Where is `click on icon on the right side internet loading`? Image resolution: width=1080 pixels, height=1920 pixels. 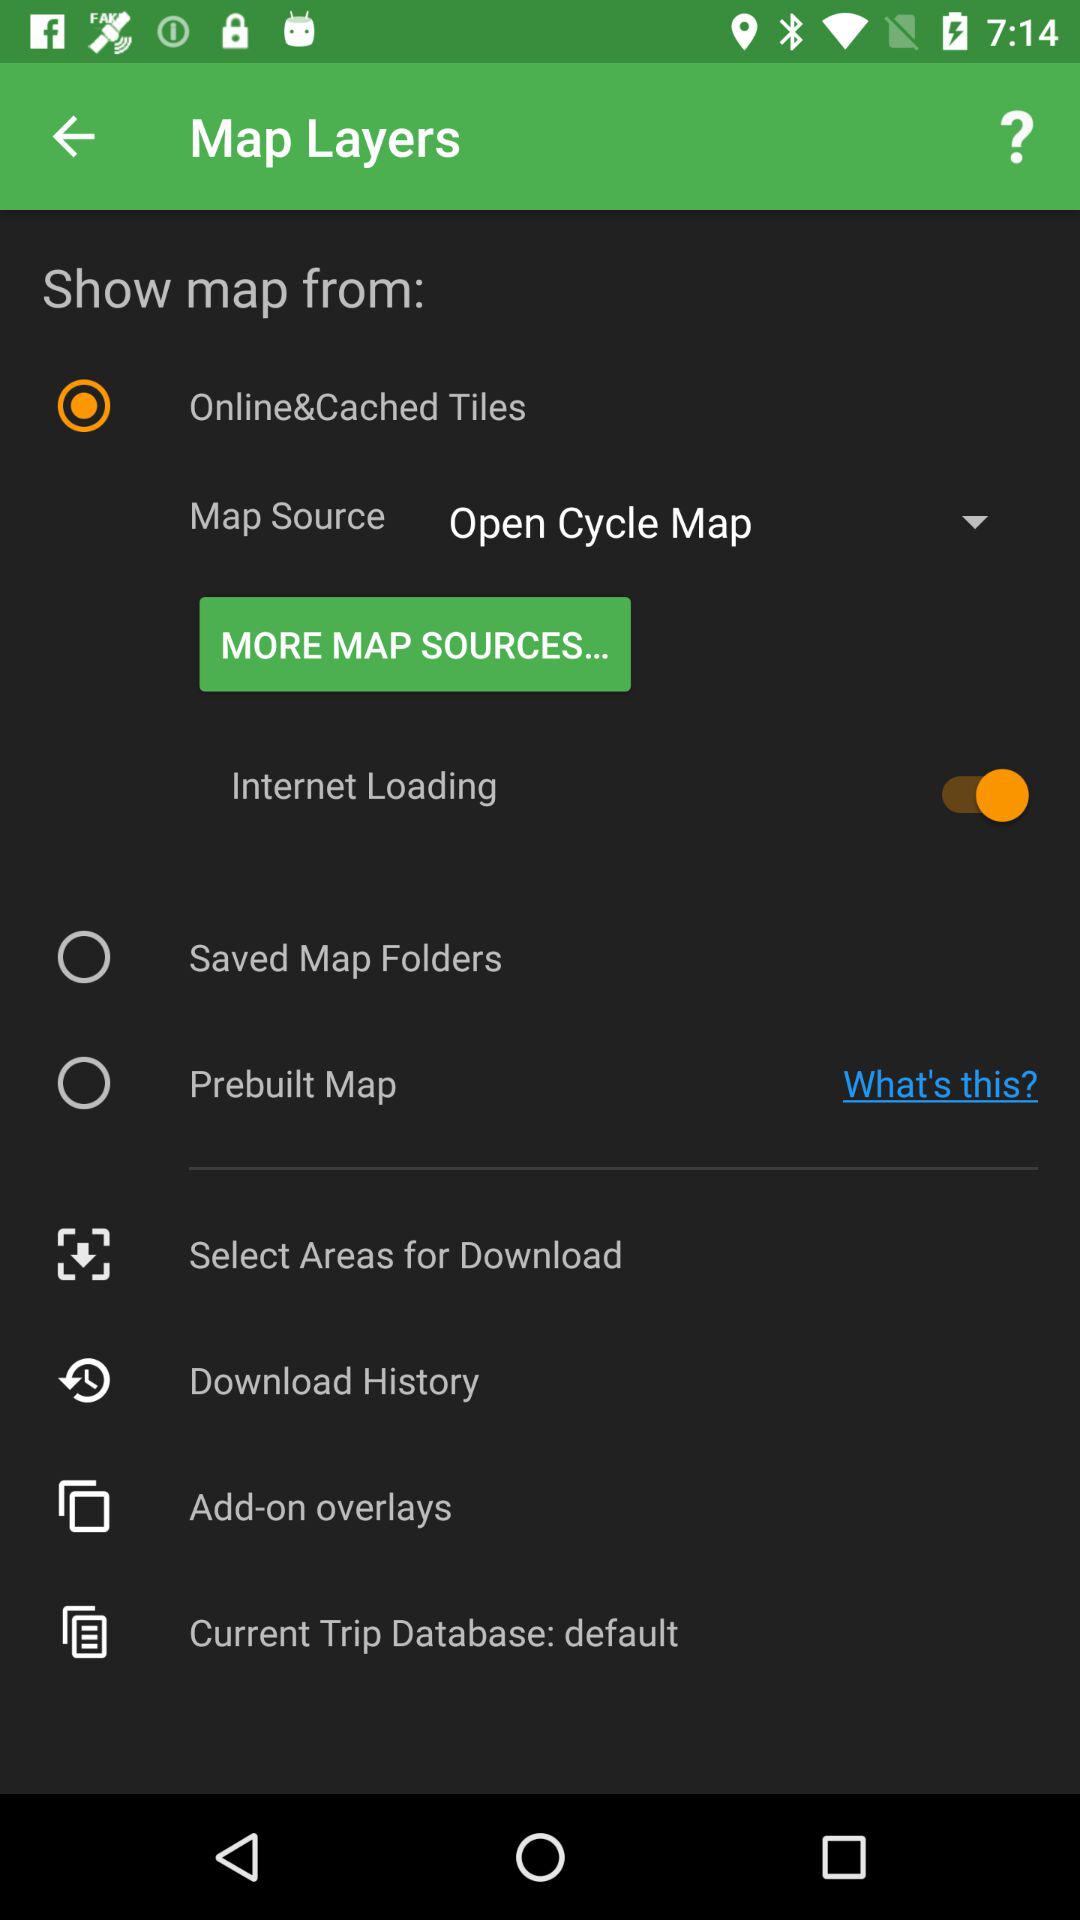
click on icon on the right side internet loading is located at coordinates (975, 796).